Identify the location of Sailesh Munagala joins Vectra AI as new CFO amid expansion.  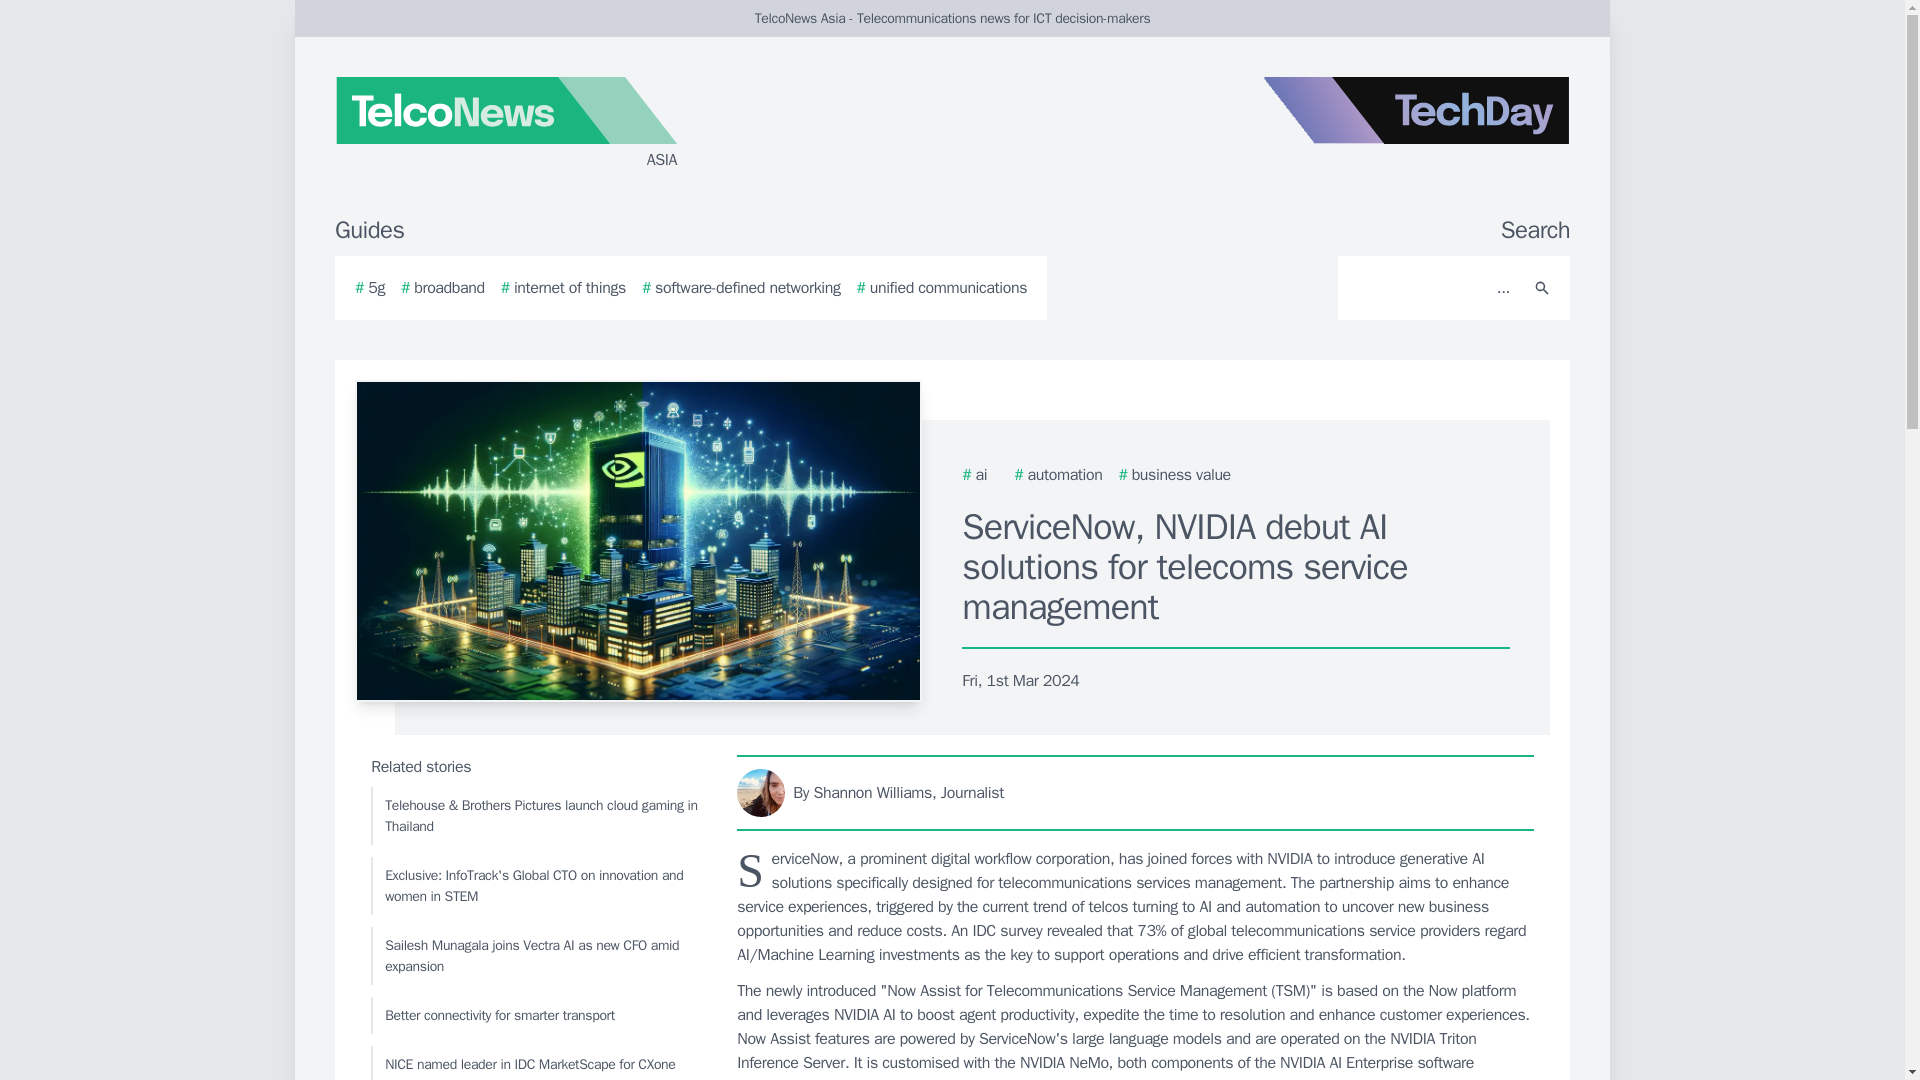
(535, 955).